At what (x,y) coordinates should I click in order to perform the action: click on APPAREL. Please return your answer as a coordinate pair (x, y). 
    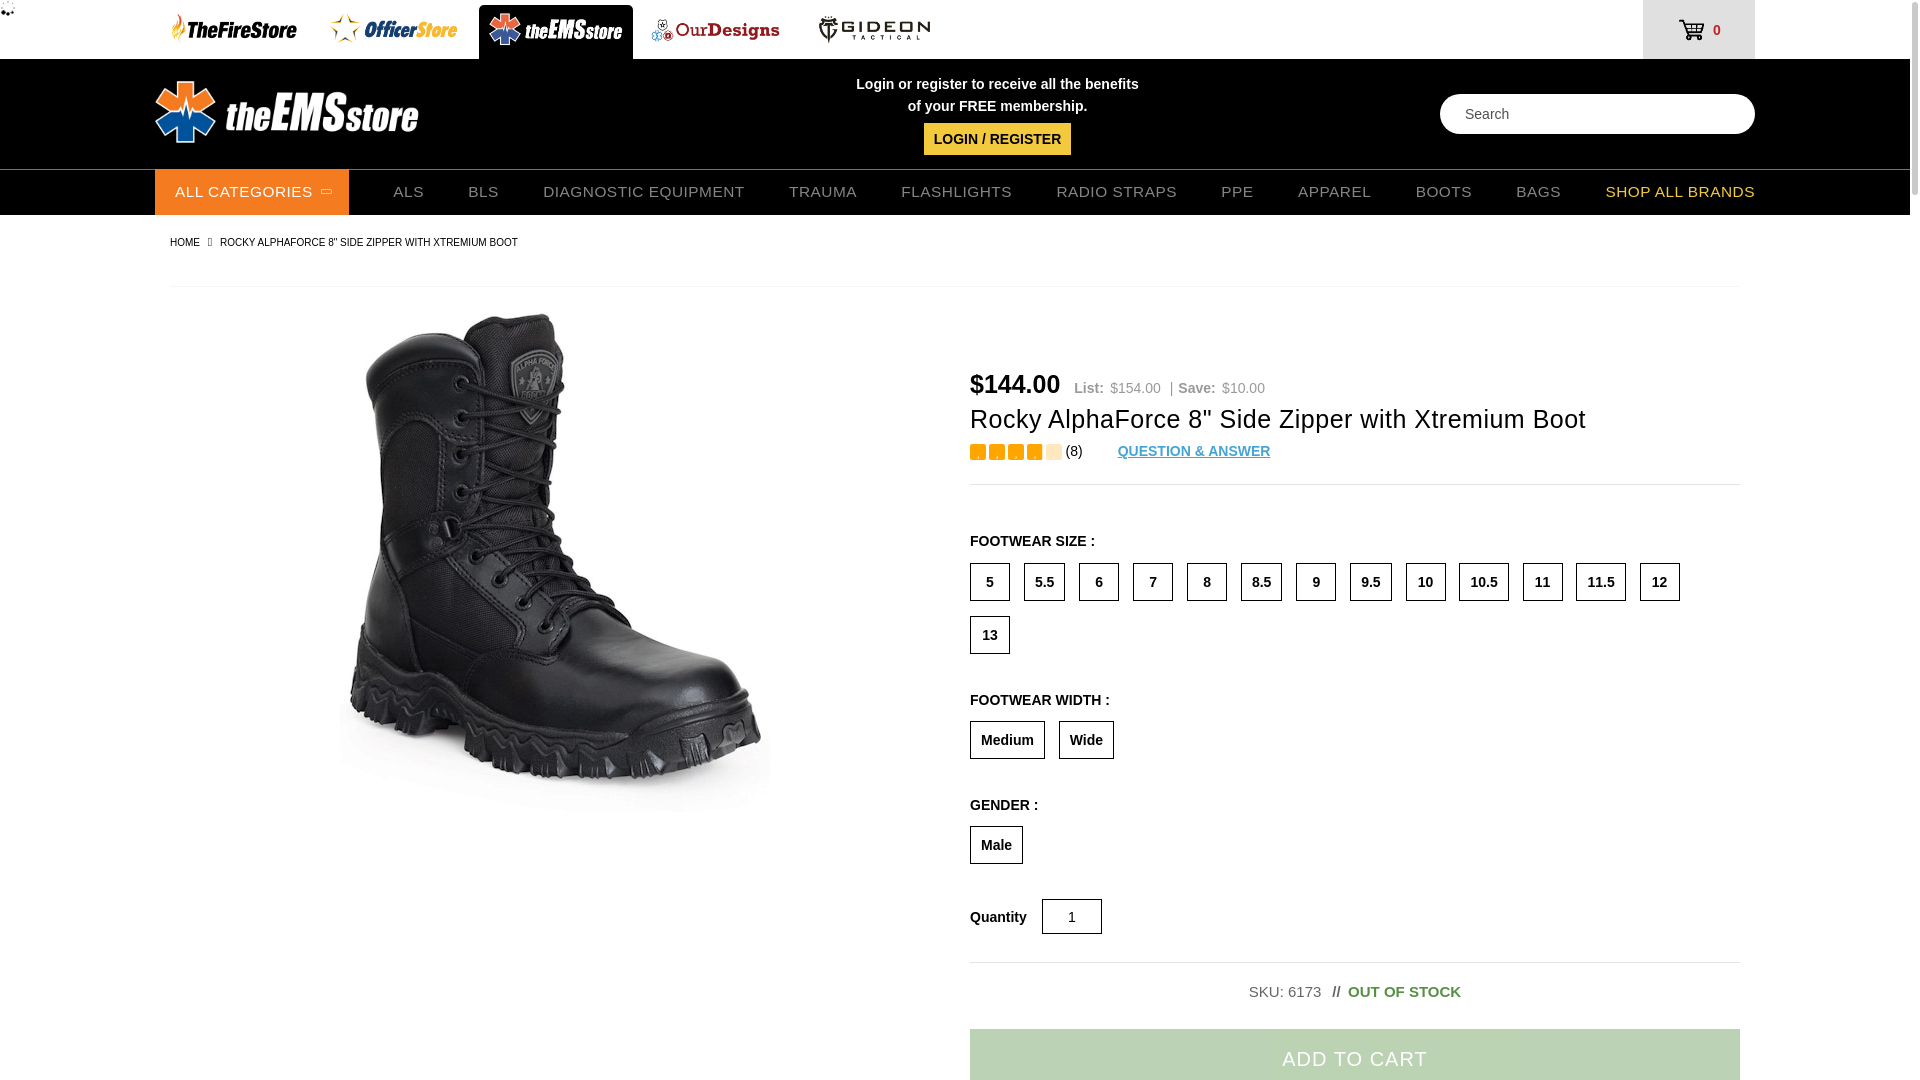
    Looking at the image, I should click on (1334, 193).